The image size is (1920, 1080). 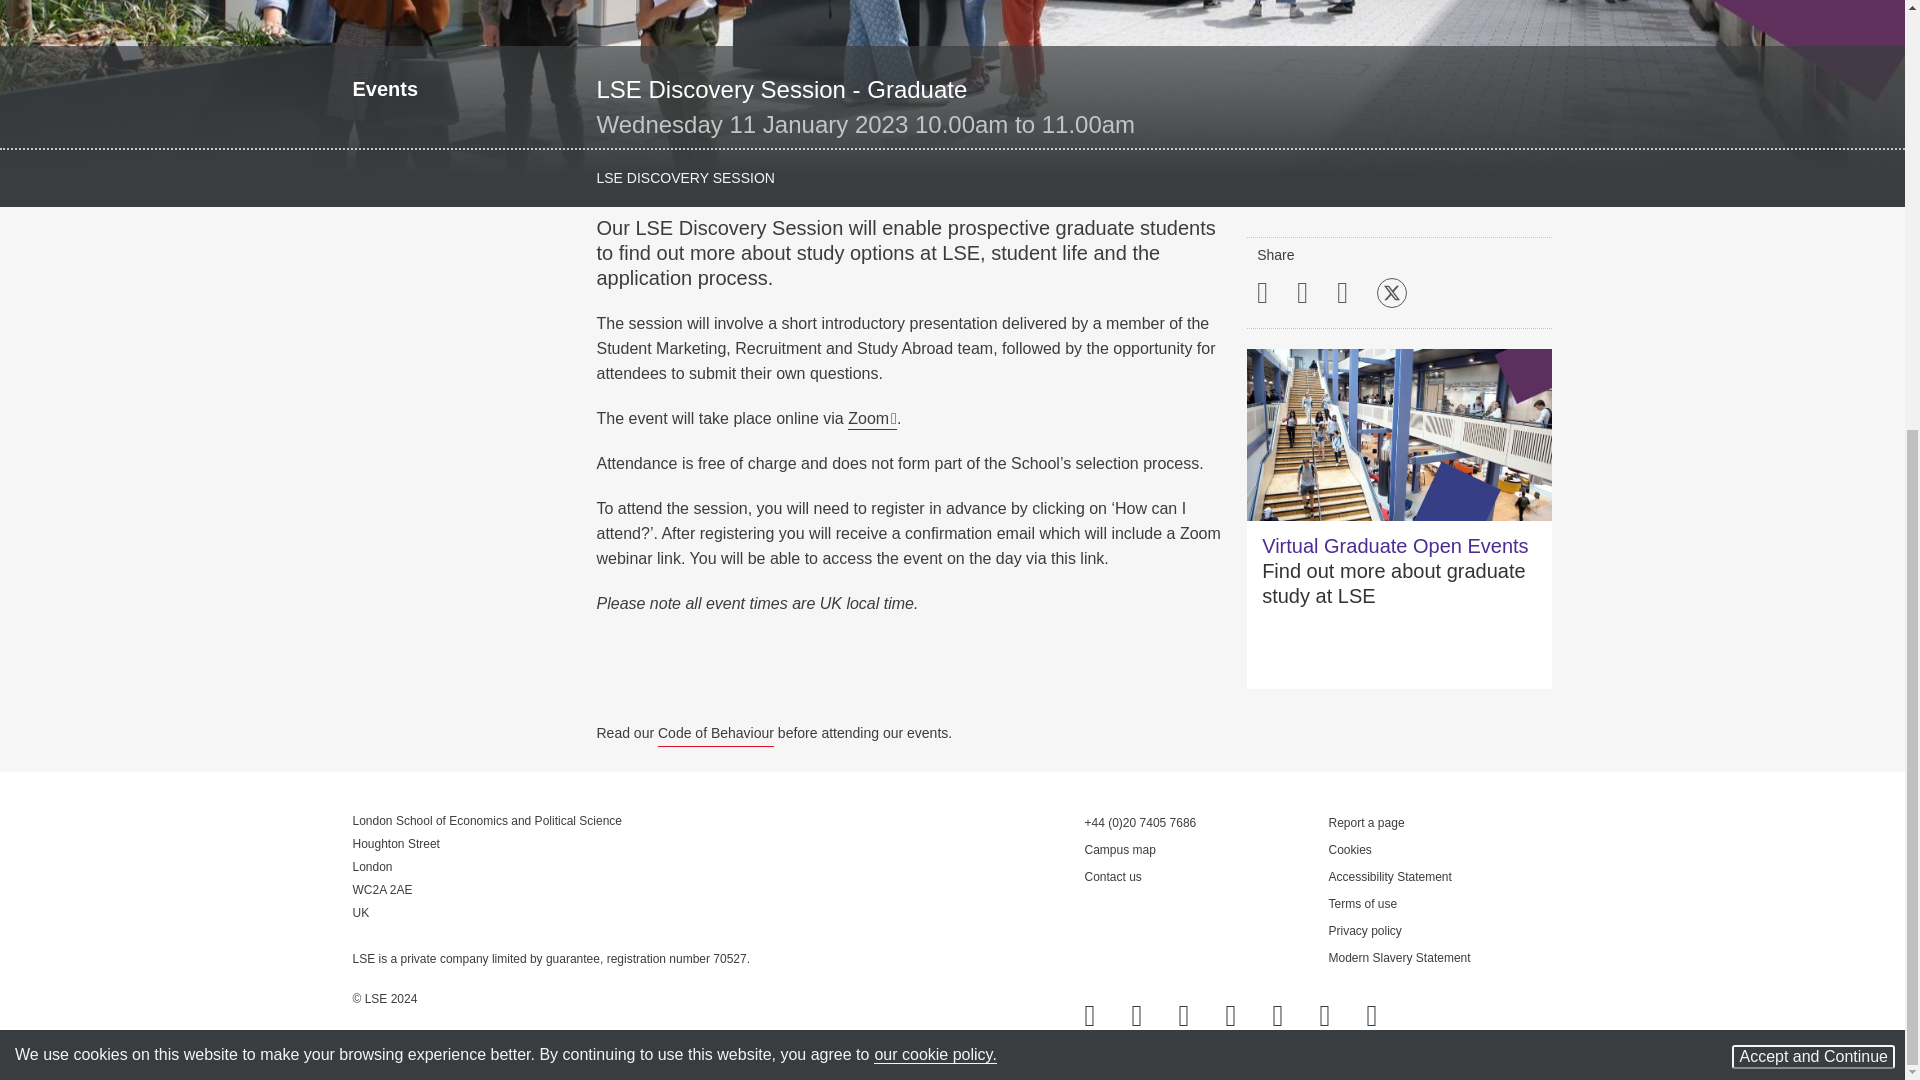 I want to click on Accept and Continue, so click(x=1813, y=350).